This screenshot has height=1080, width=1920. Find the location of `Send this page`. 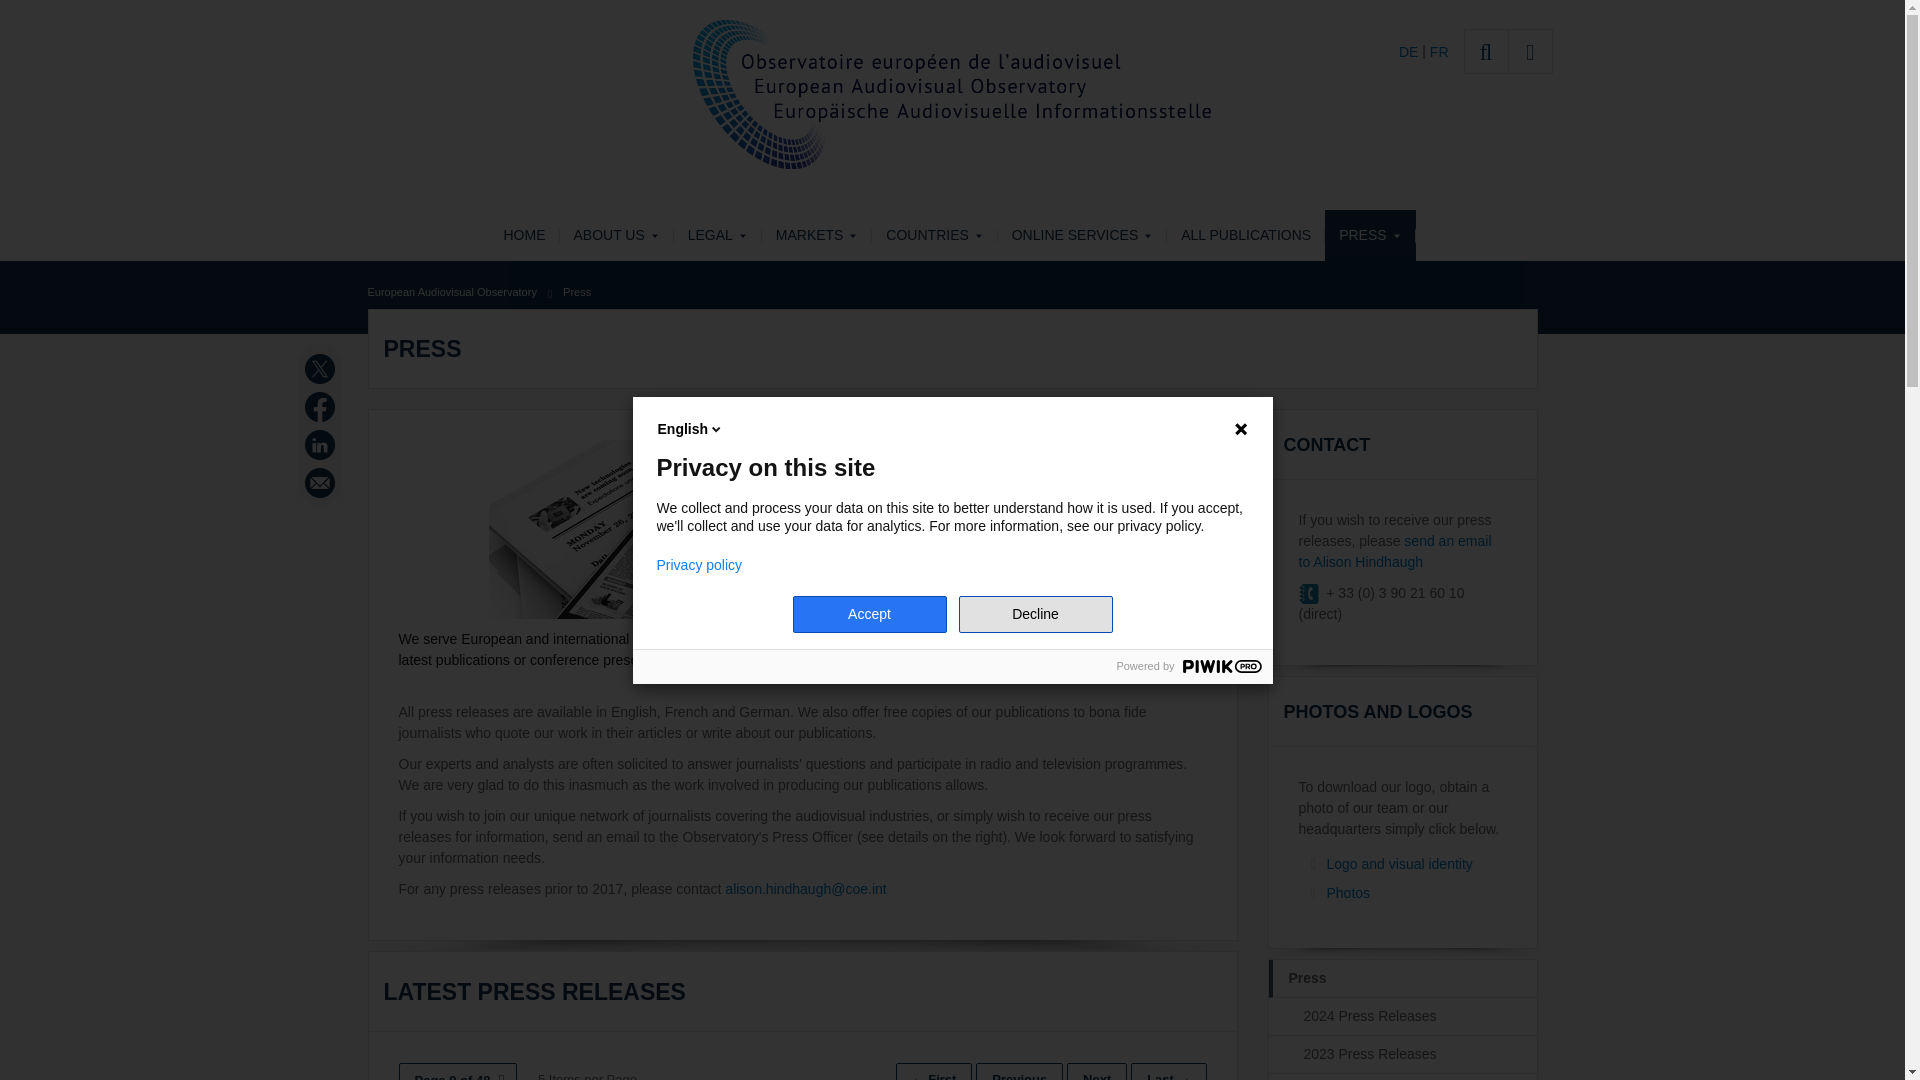

Send this page is located at coordinates (322, 482).